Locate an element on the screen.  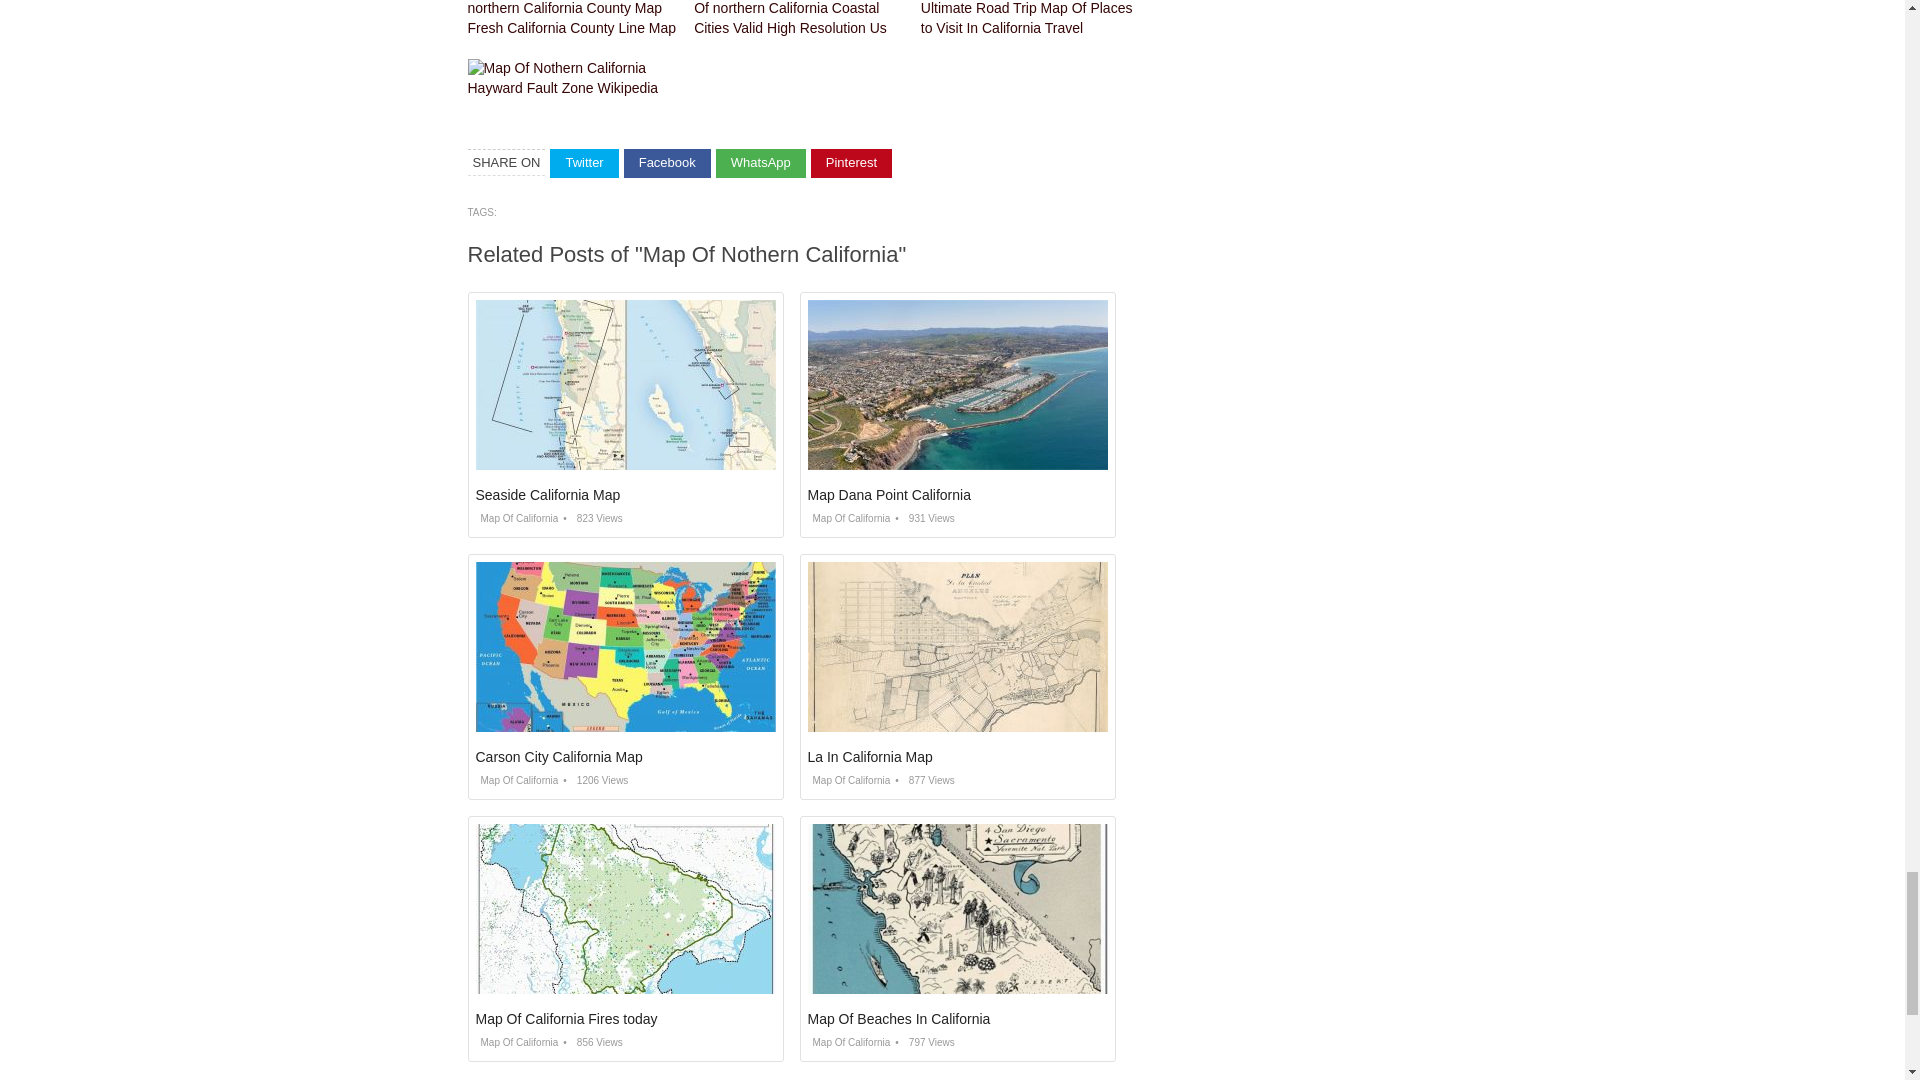
Seaside California Map is located at coordinates (548, 495).